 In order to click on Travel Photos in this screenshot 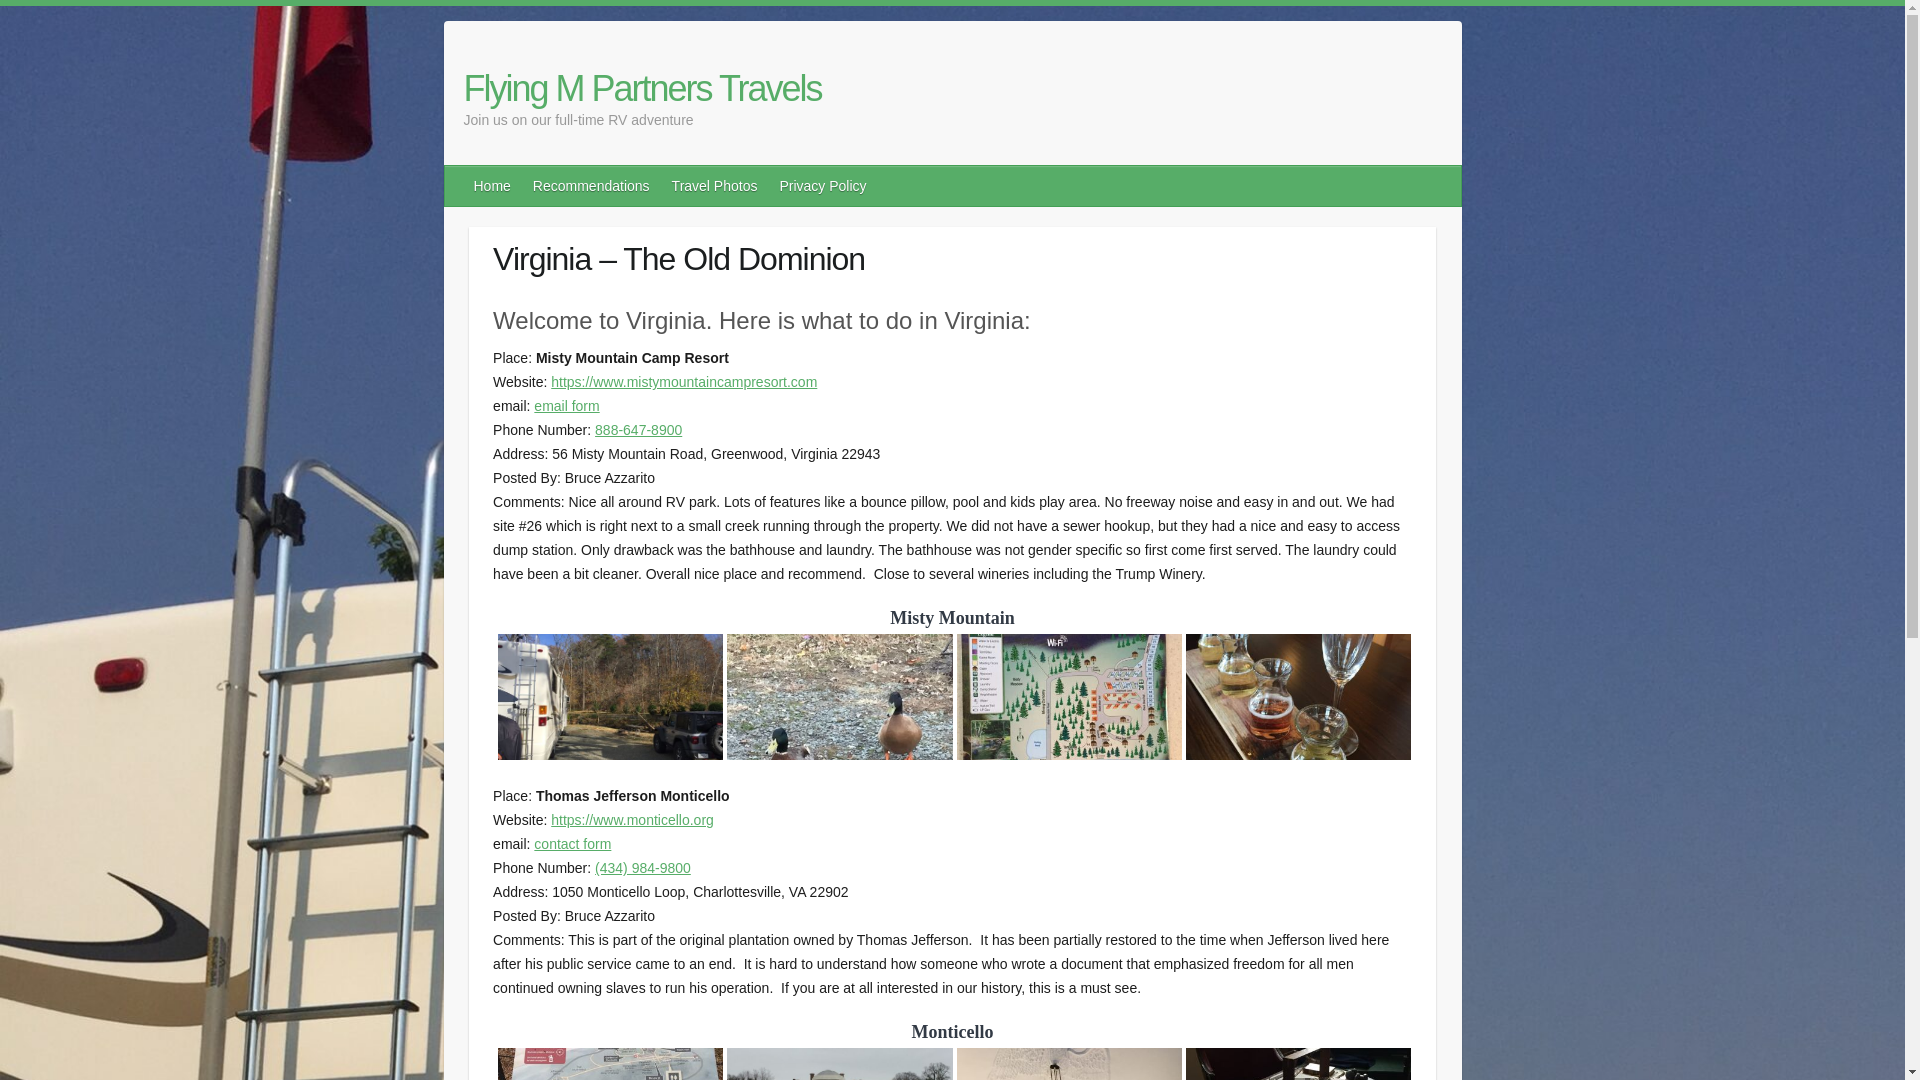, I will do `click(716, 186)`.